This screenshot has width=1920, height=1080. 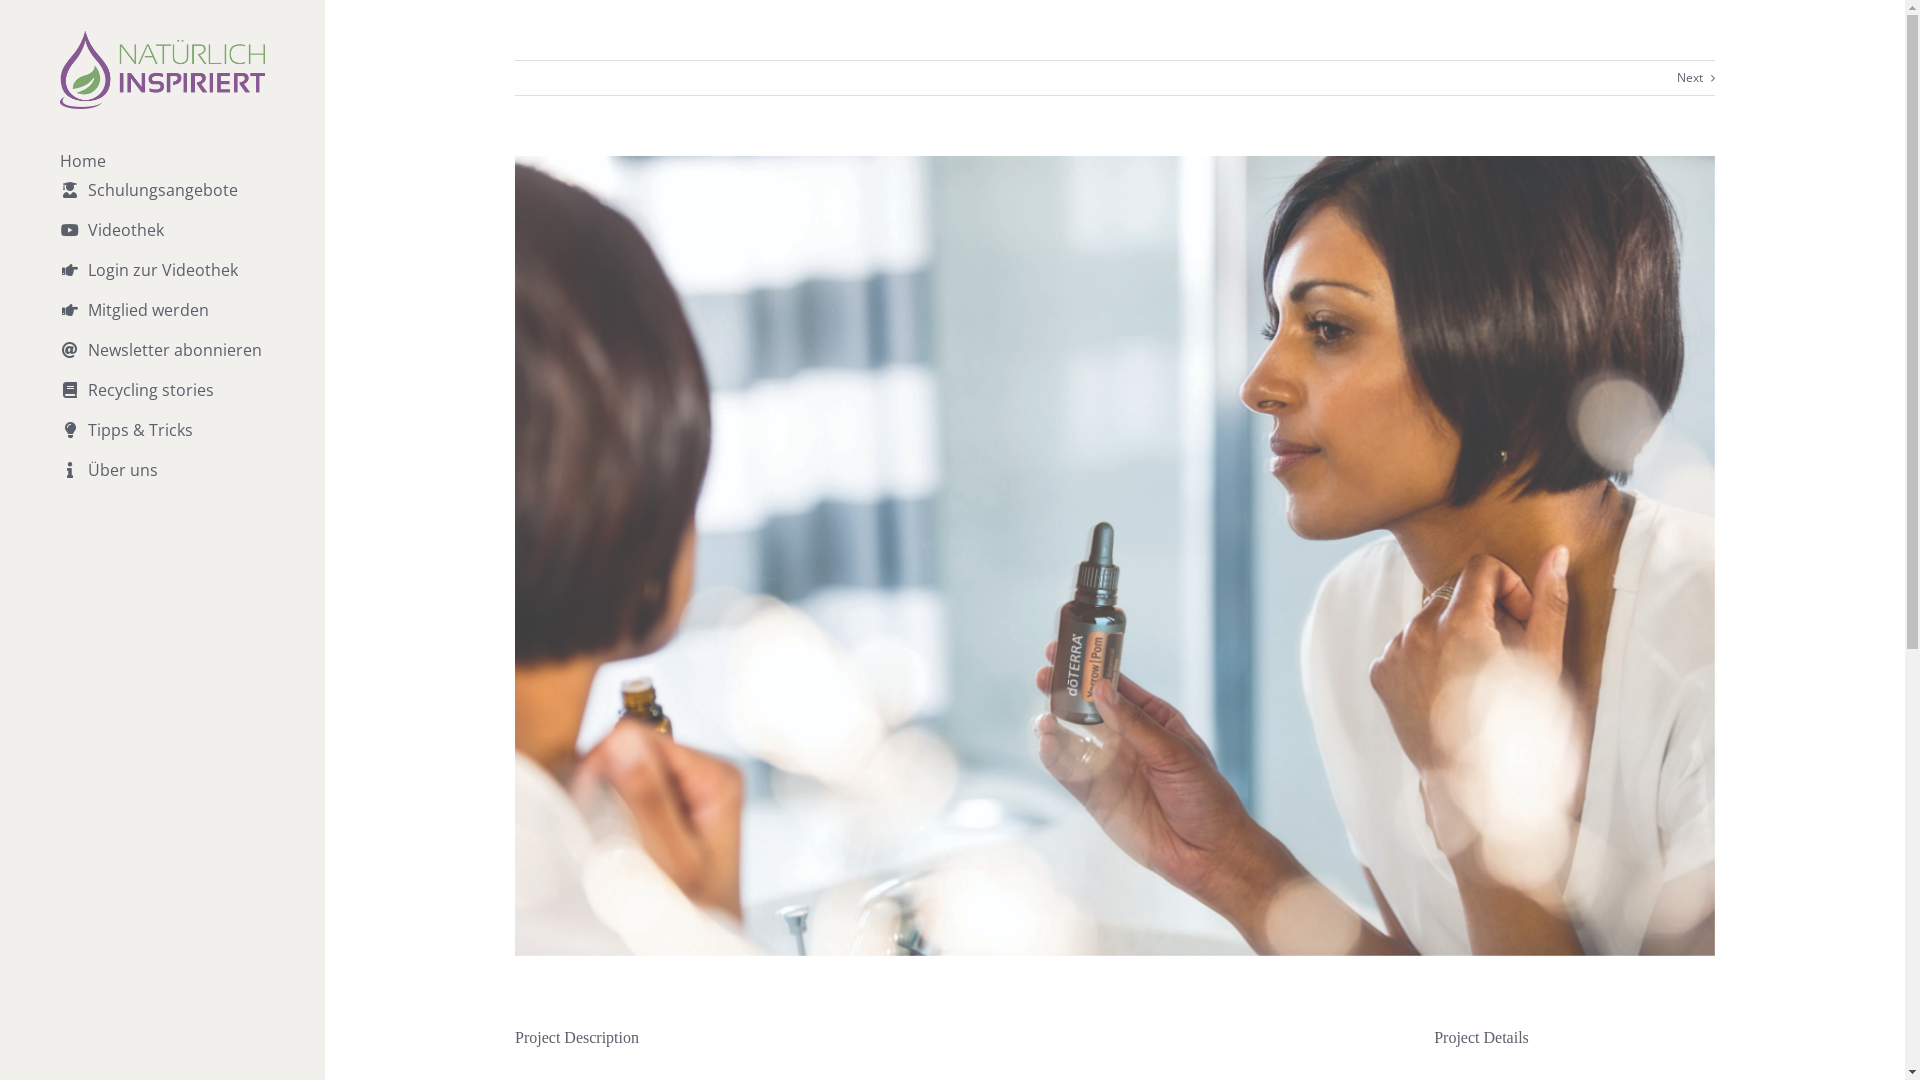 What do you see at coordinates (1690, 78) in the screenshot?
I see `Next` at bounding box center [1690, 78].